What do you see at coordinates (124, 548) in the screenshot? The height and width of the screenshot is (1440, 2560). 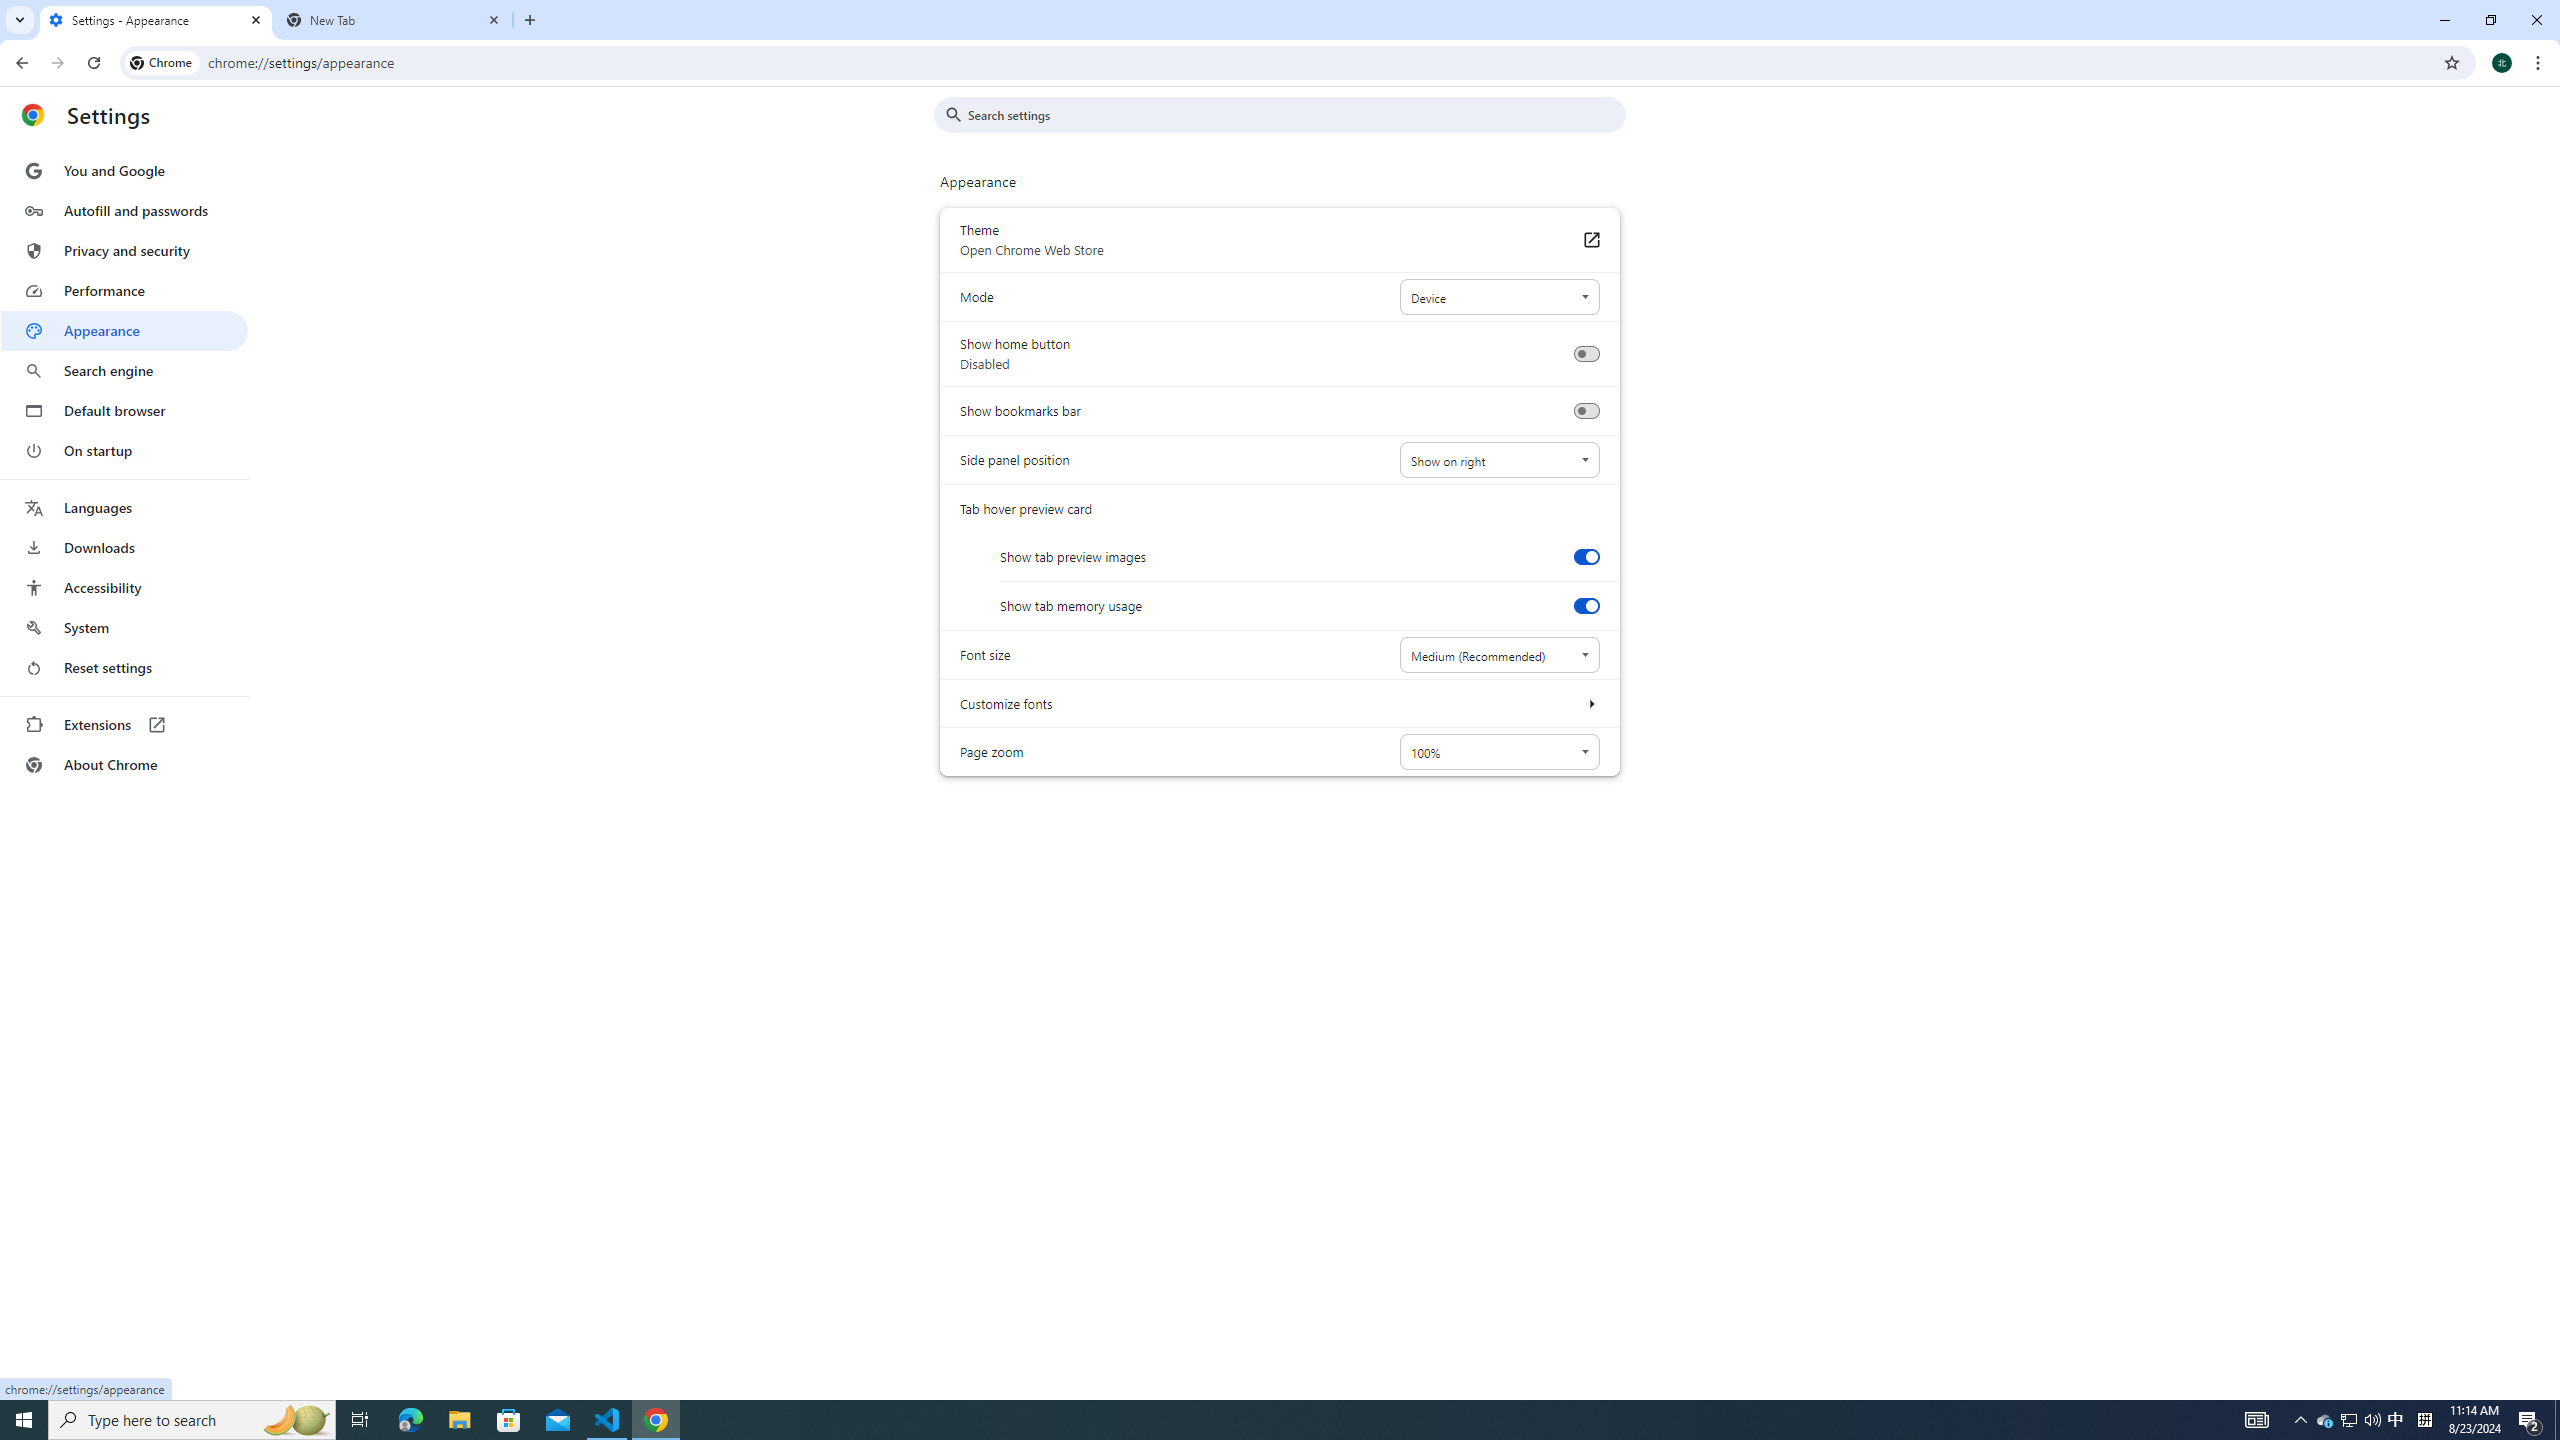 I see `Downloads` at bounding box center [124, 548].